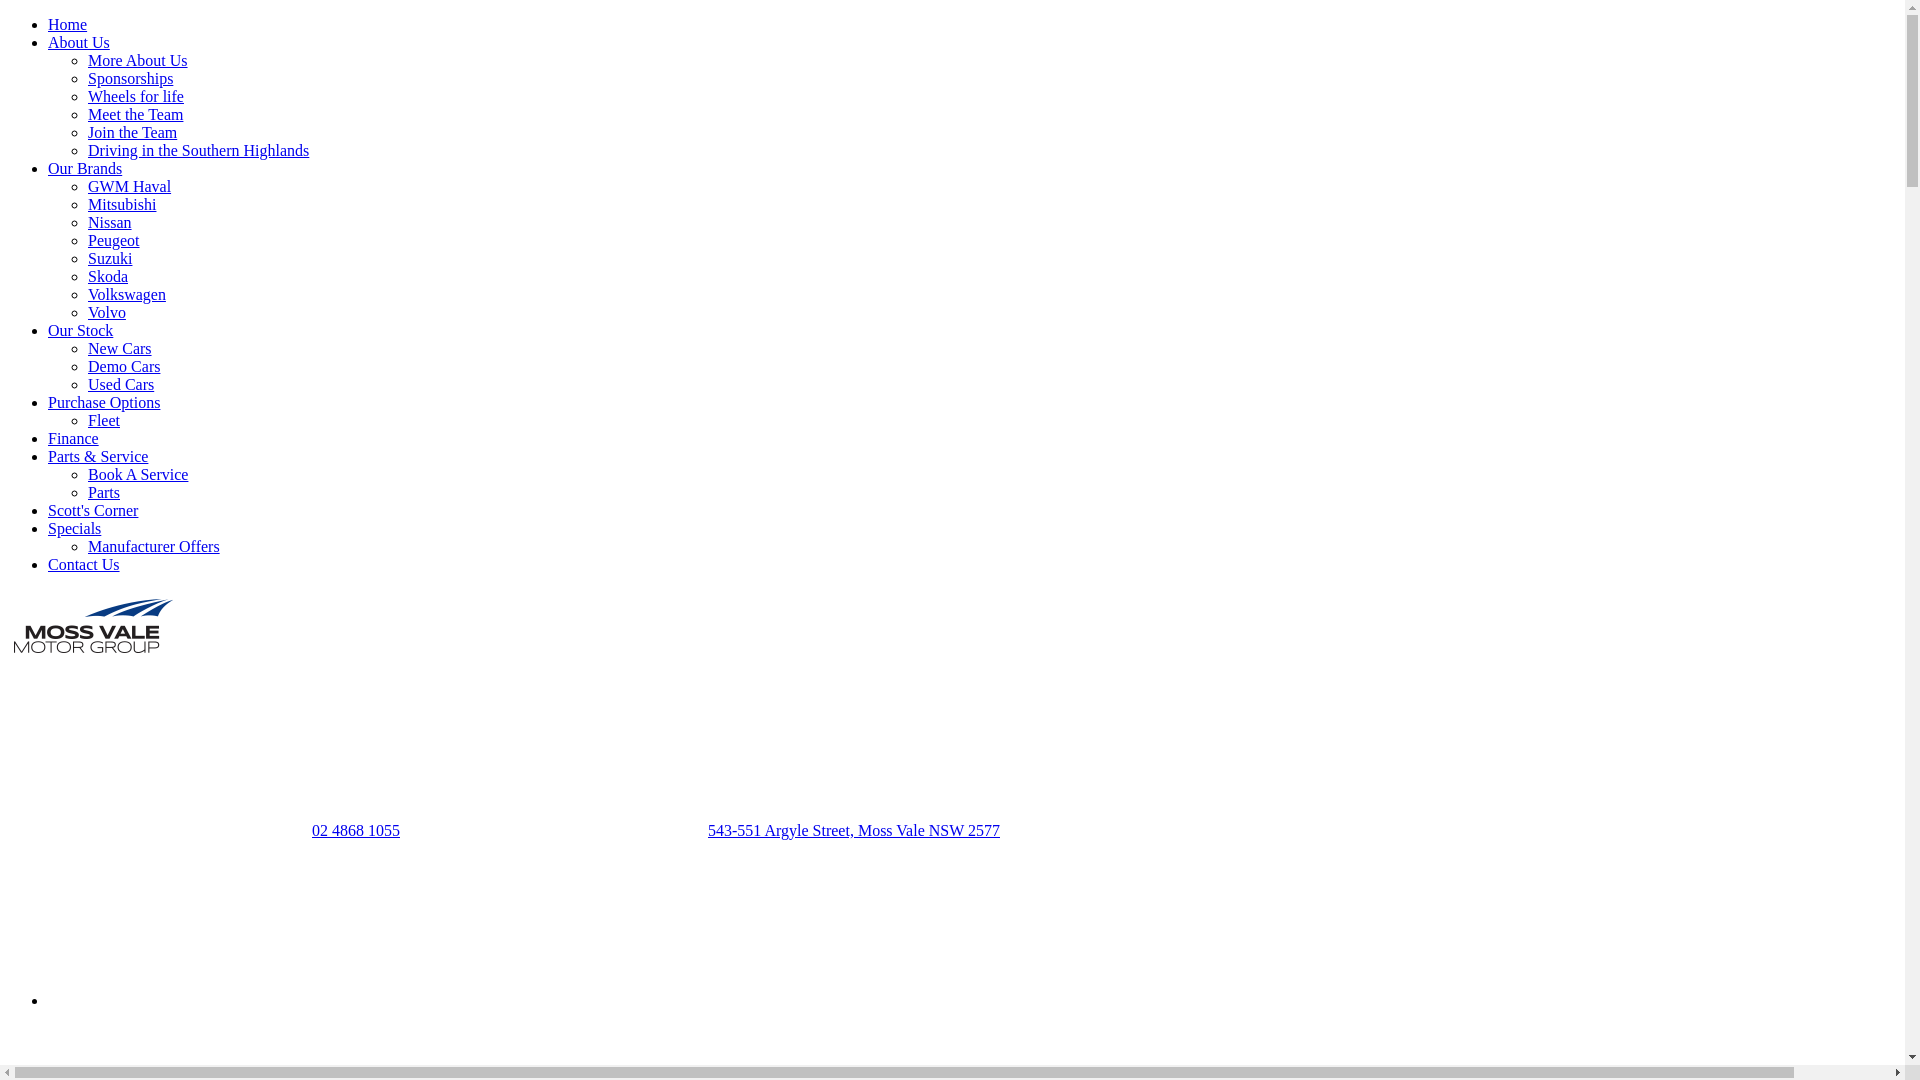 The height and width of the screenshot is (1080, 1920). What do you see at coordinates (104, 492) in the screenshot?
I see `Parts` at bounding box center [104, 492].